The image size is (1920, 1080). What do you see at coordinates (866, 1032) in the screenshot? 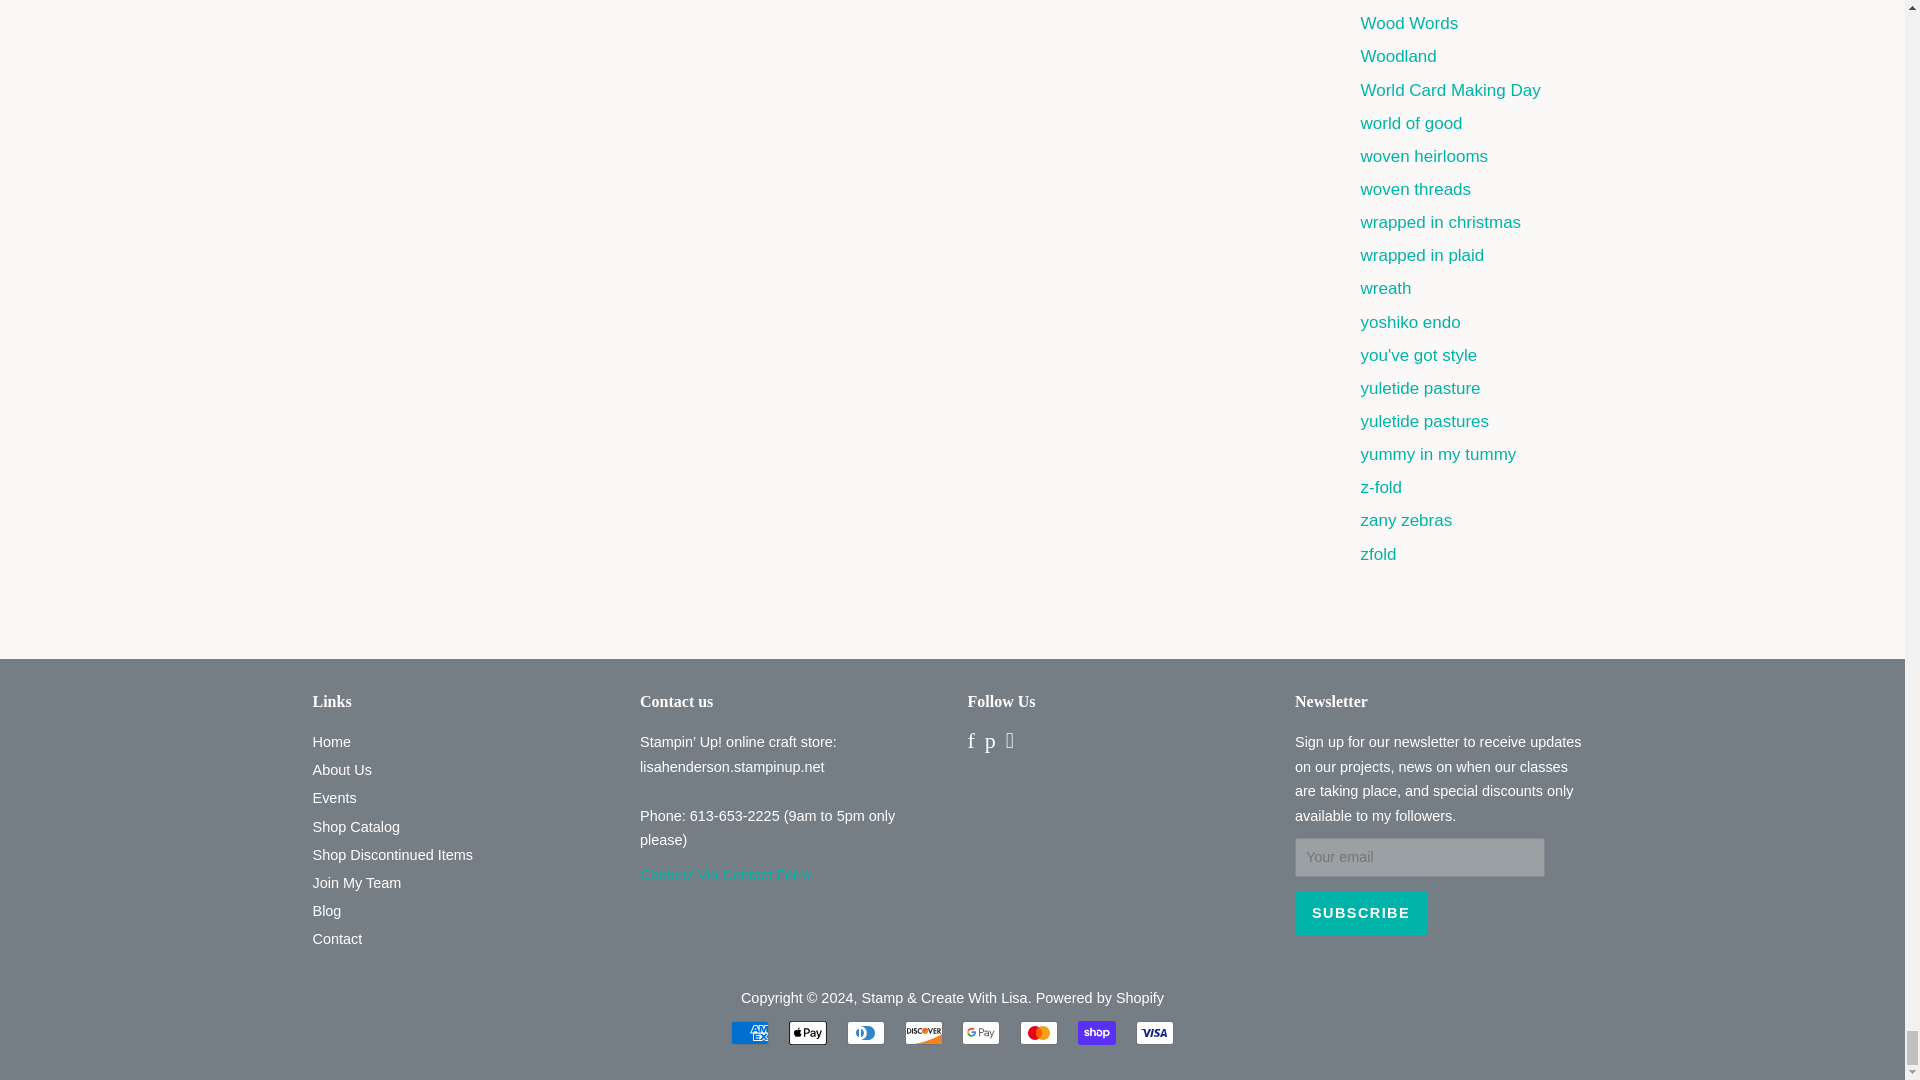
I see `Diners Club` at bounding box center [866, 1032].